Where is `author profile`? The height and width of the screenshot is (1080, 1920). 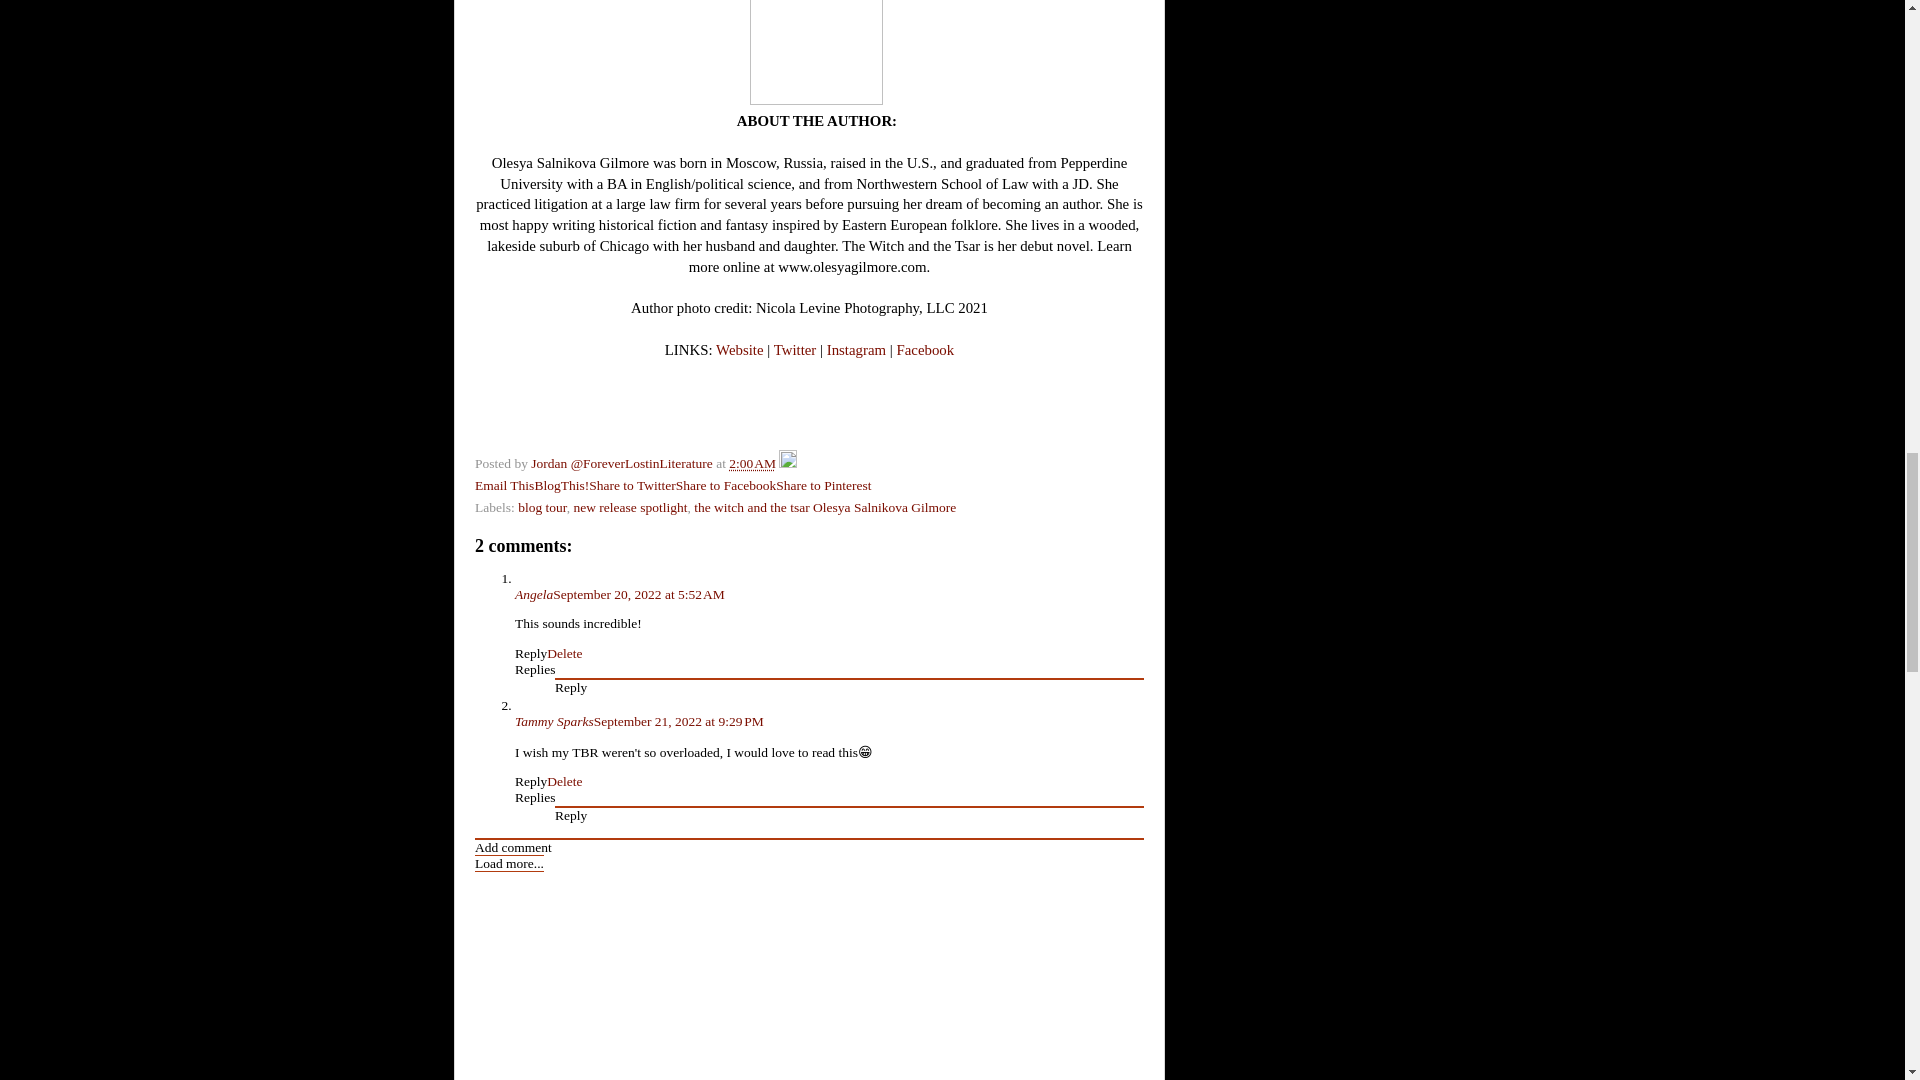 author profile is located at coordinates (624, 462).